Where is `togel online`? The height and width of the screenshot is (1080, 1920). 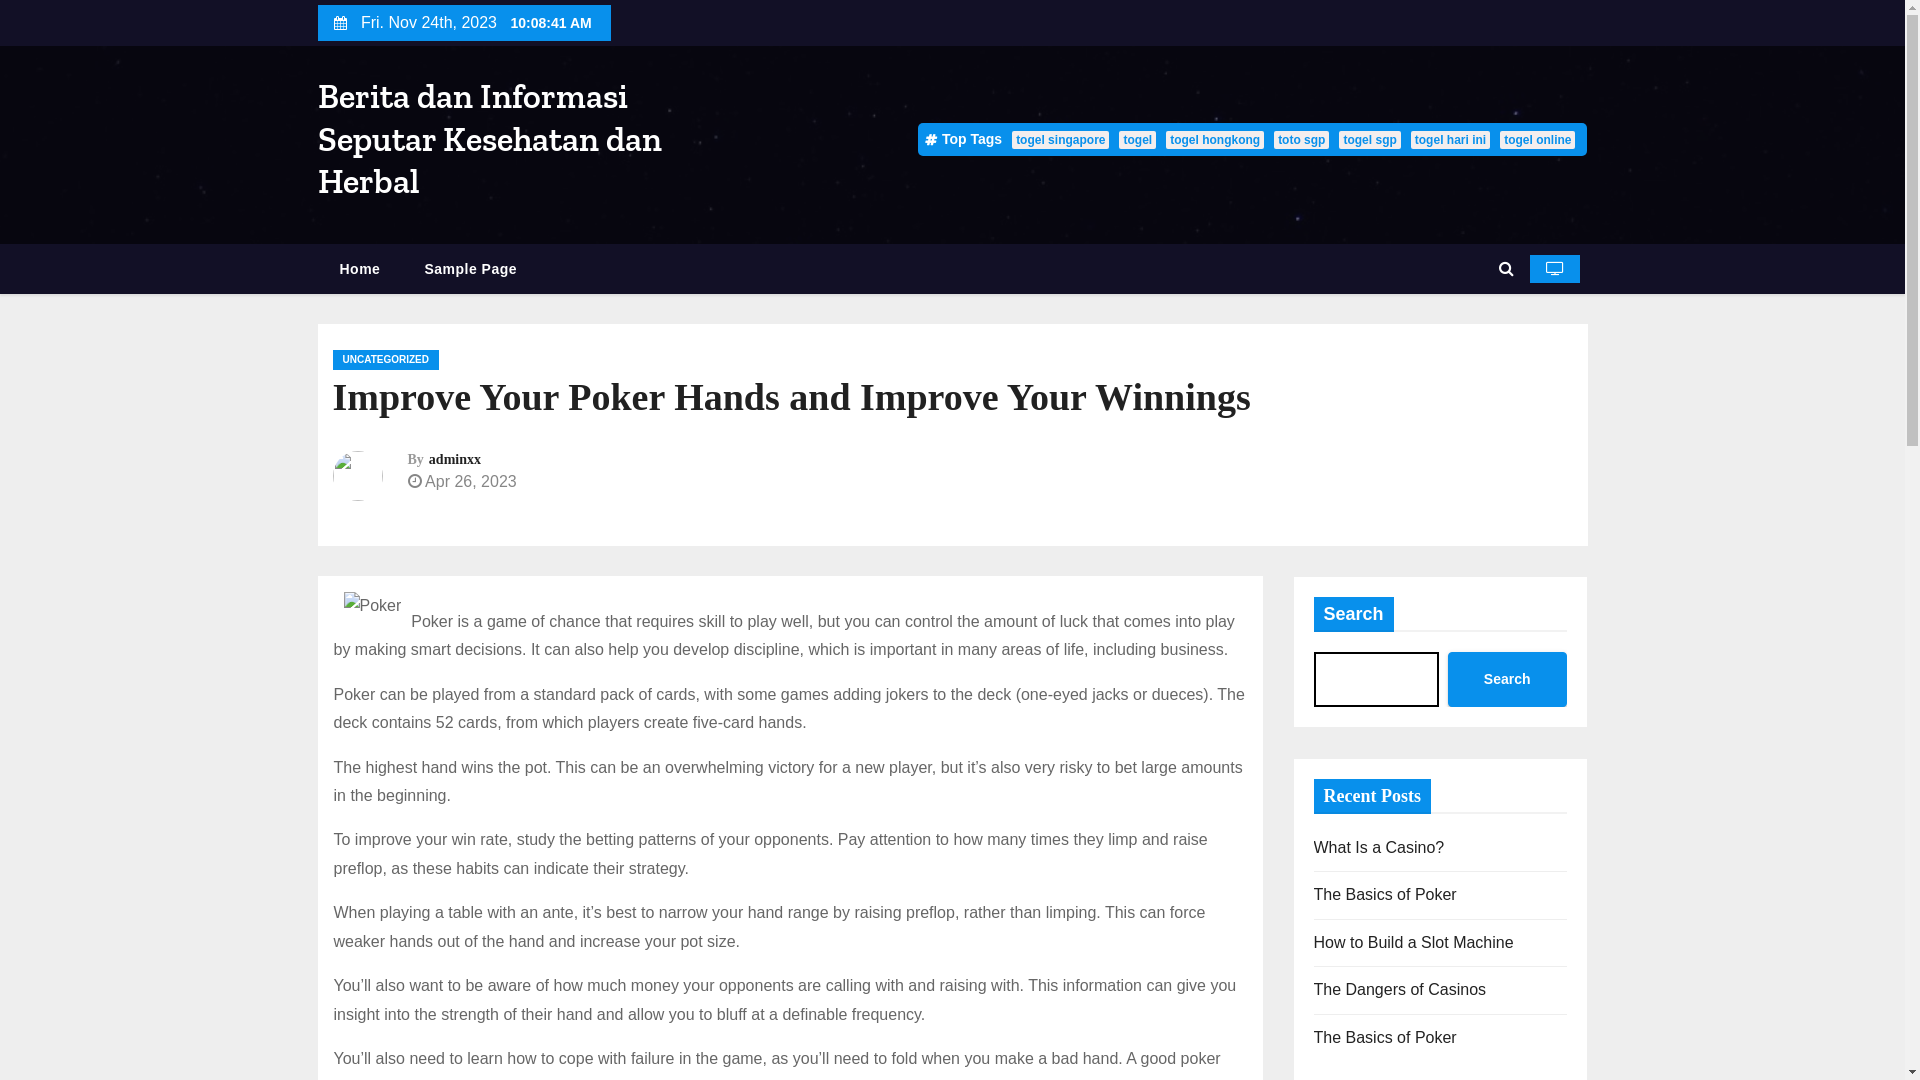
togel online is located at coordinates (1538, 140).